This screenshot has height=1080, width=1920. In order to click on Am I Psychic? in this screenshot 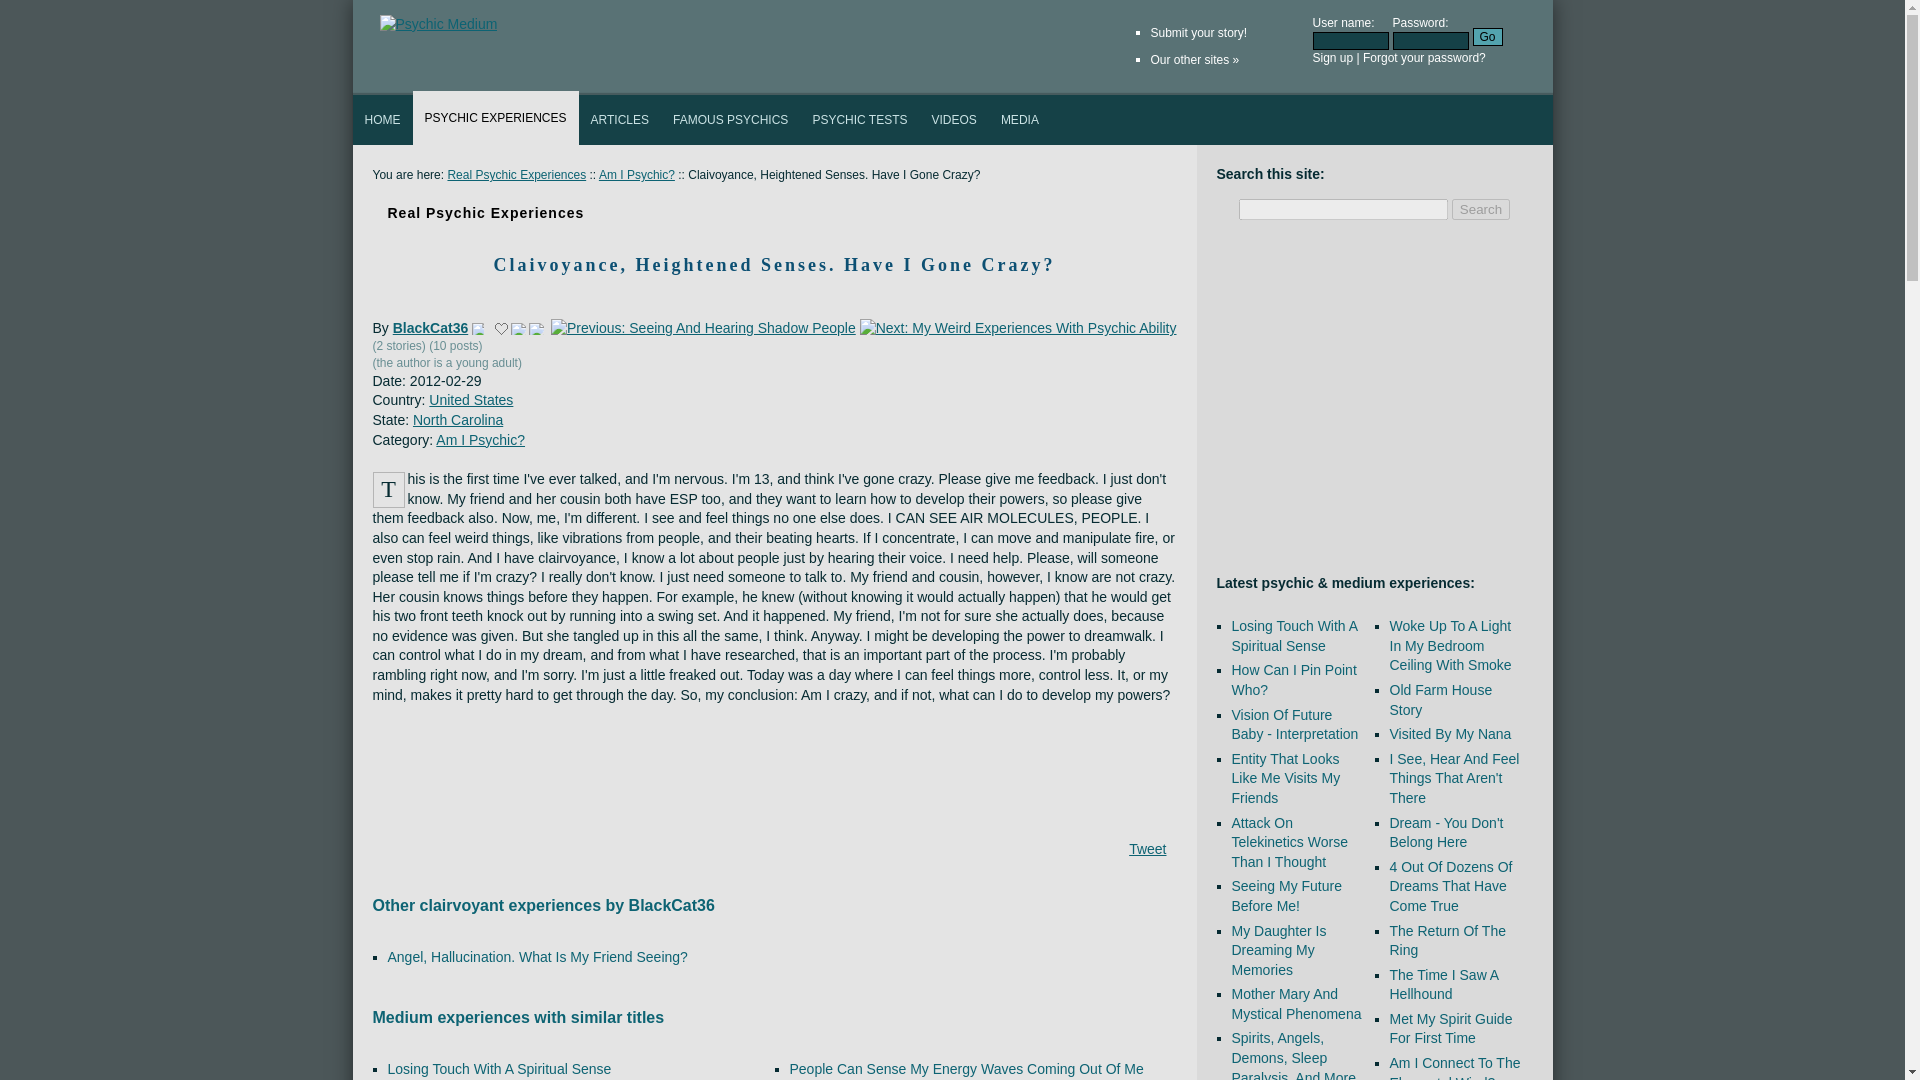, I will do `click(480, 440)`.